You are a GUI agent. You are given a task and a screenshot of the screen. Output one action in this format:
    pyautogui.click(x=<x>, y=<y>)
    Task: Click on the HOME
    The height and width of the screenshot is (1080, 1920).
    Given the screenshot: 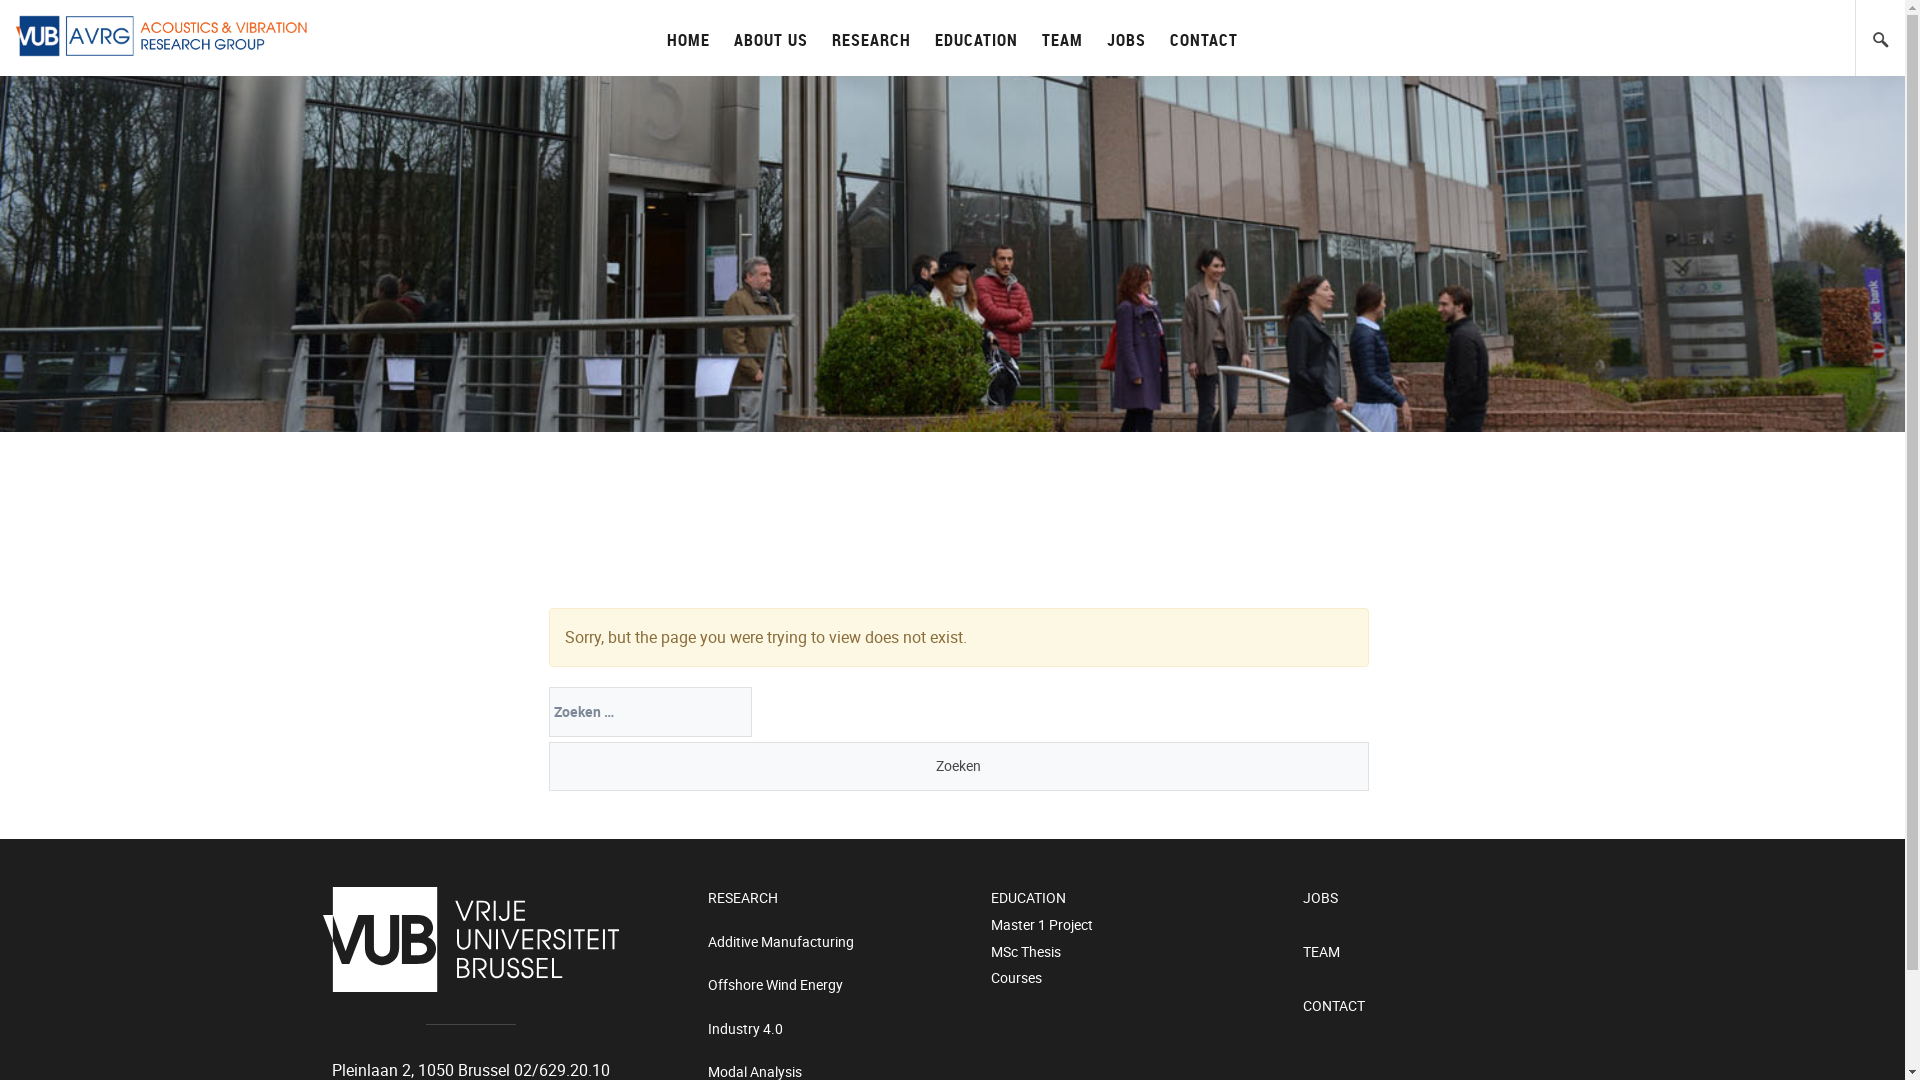 What is the action you would take?
    pyautogui.click(x=688, y=38)
    